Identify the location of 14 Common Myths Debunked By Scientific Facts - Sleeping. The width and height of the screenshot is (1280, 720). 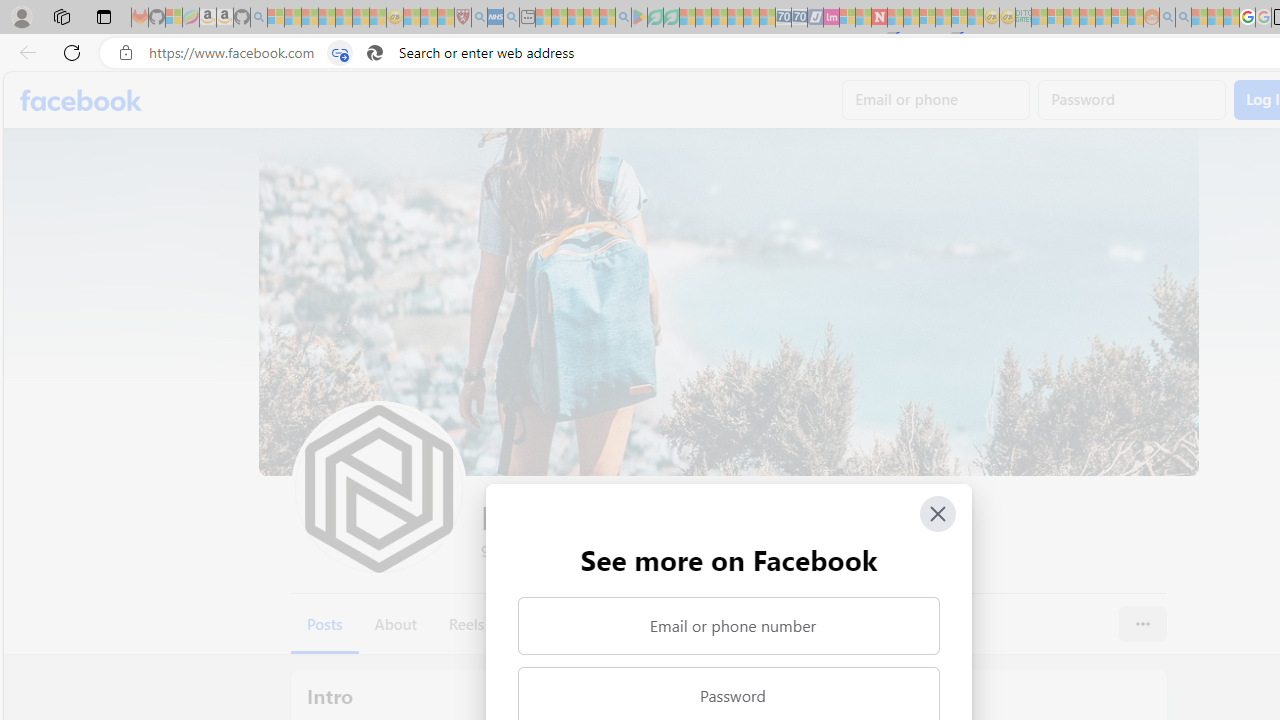
(911, 18).